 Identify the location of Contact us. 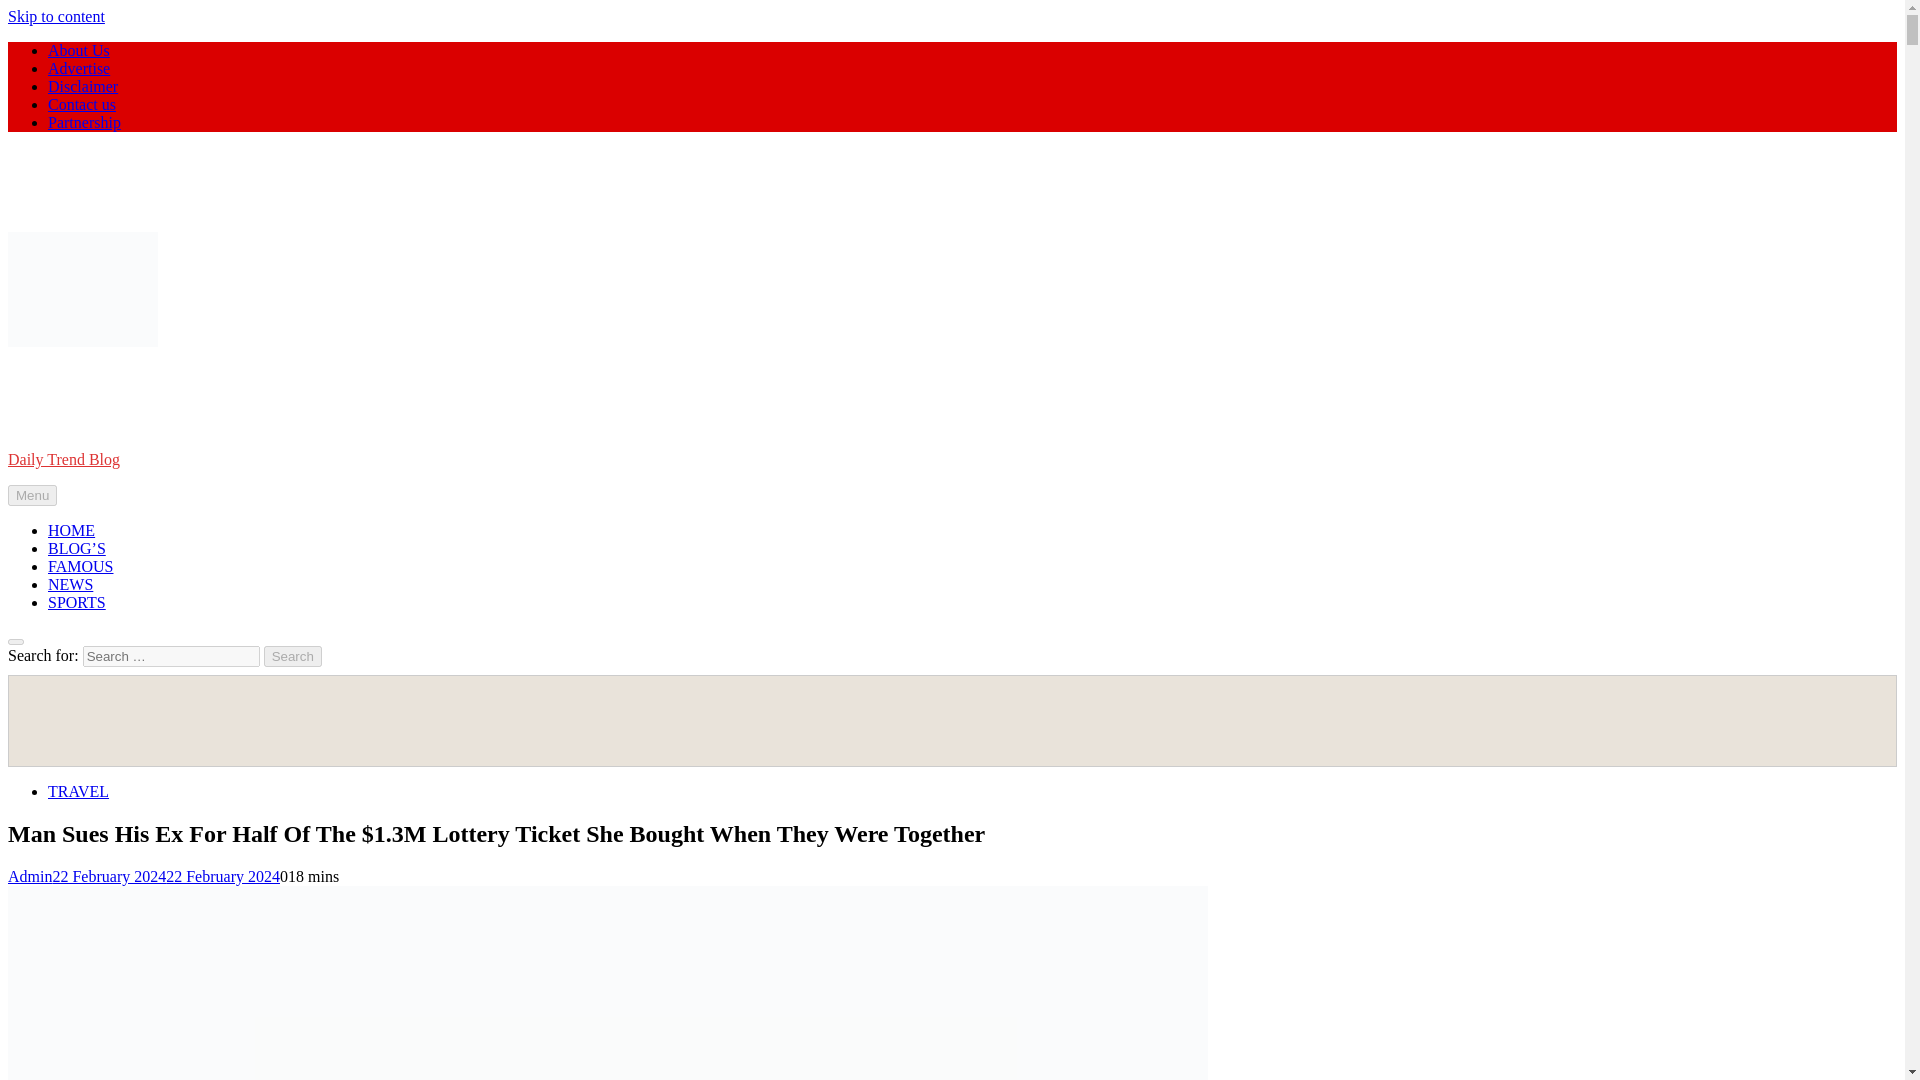
(82, 104).